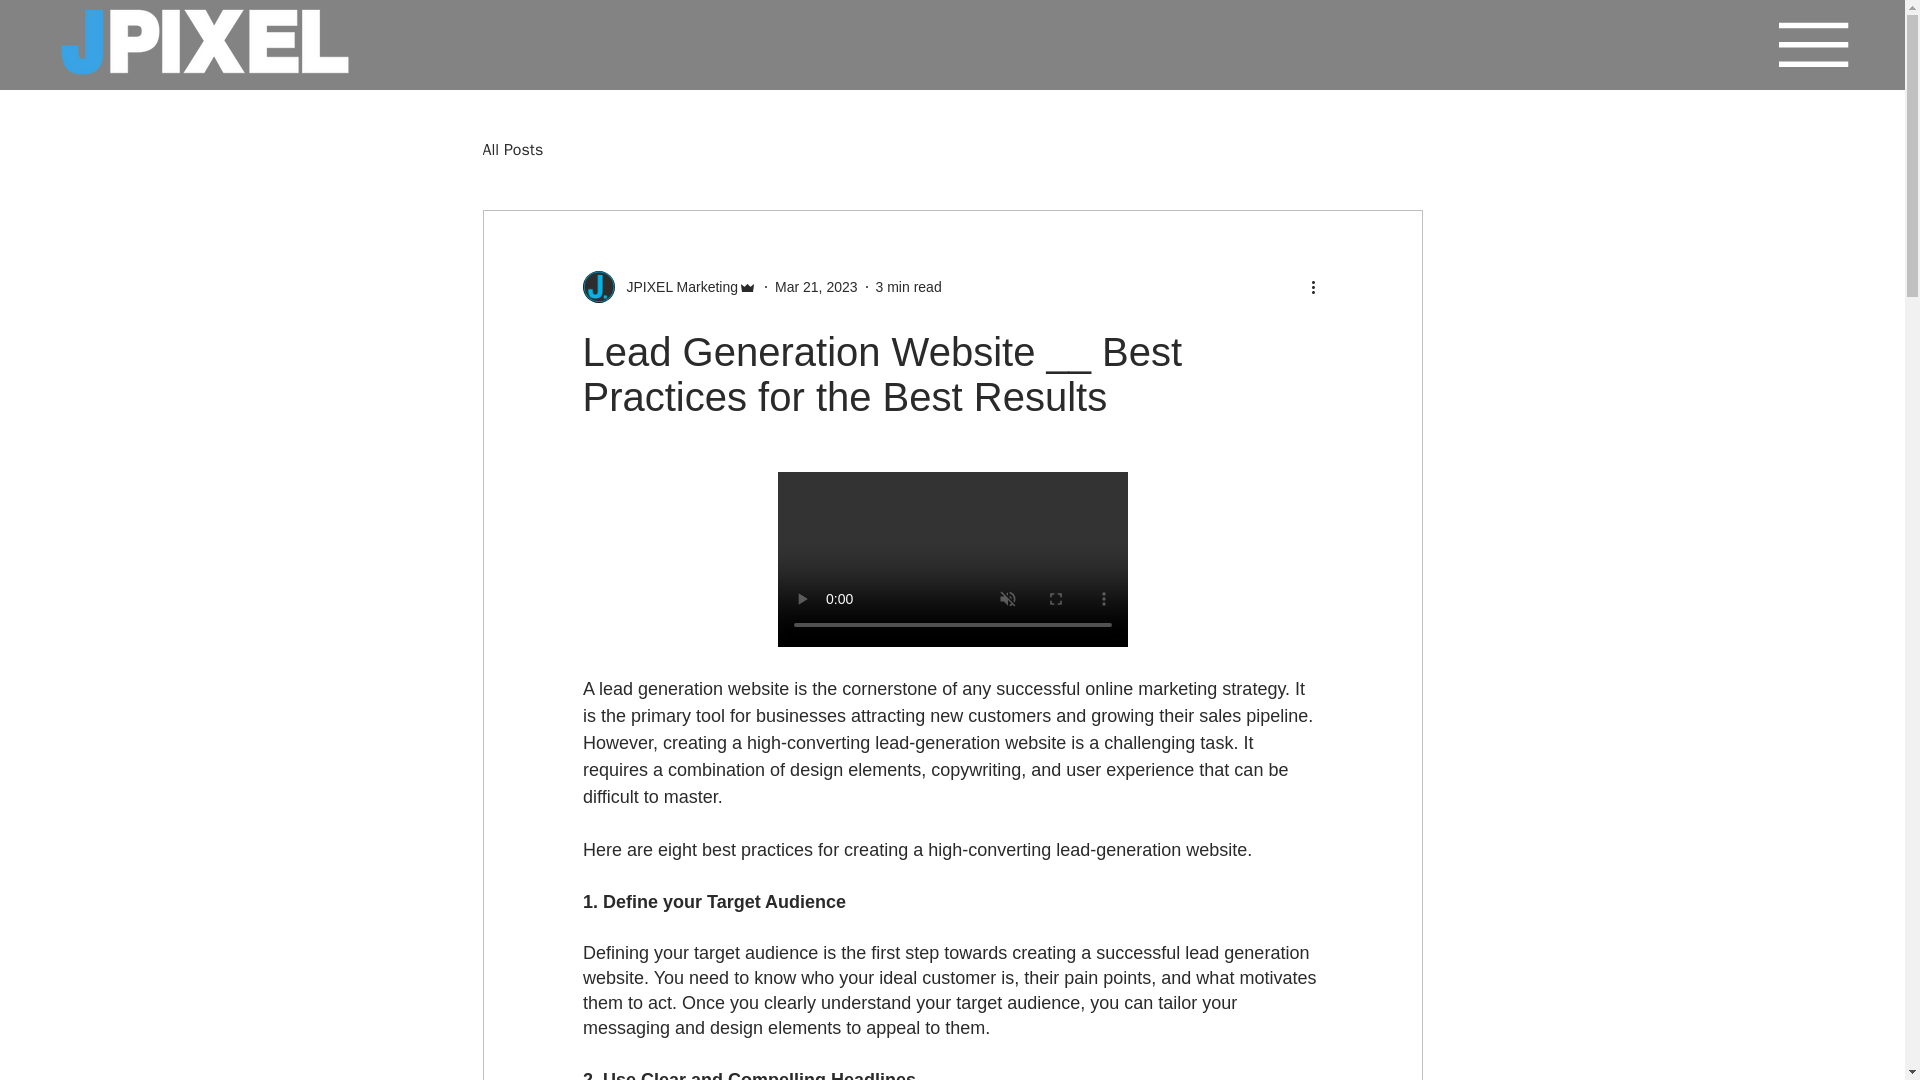  I want to click on JPIXEL Marketing, so click(676, 286).